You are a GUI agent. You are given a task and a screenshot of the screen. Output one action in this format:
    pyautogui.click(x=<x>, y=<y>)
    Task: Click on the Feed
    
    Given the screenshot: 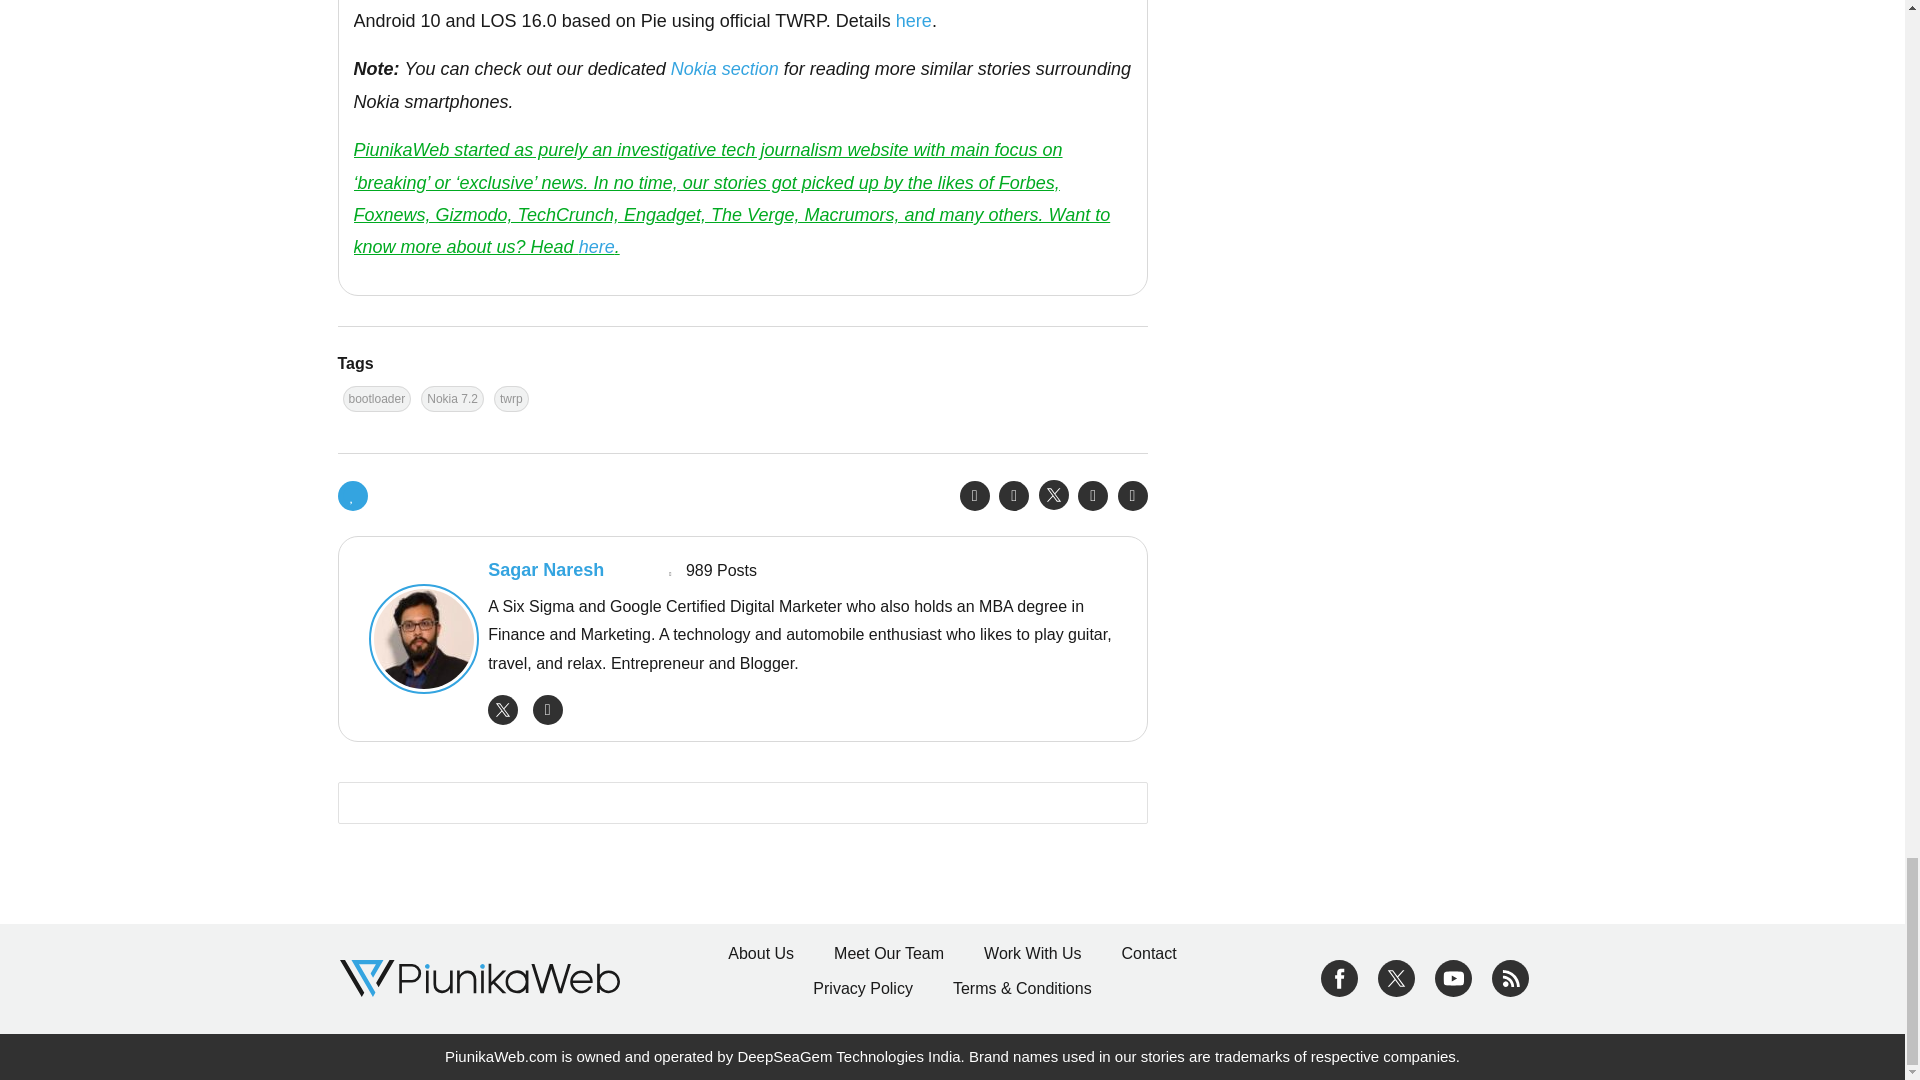 What is the action you would take?
    pyautogui.click(x=1510, y=977)
    